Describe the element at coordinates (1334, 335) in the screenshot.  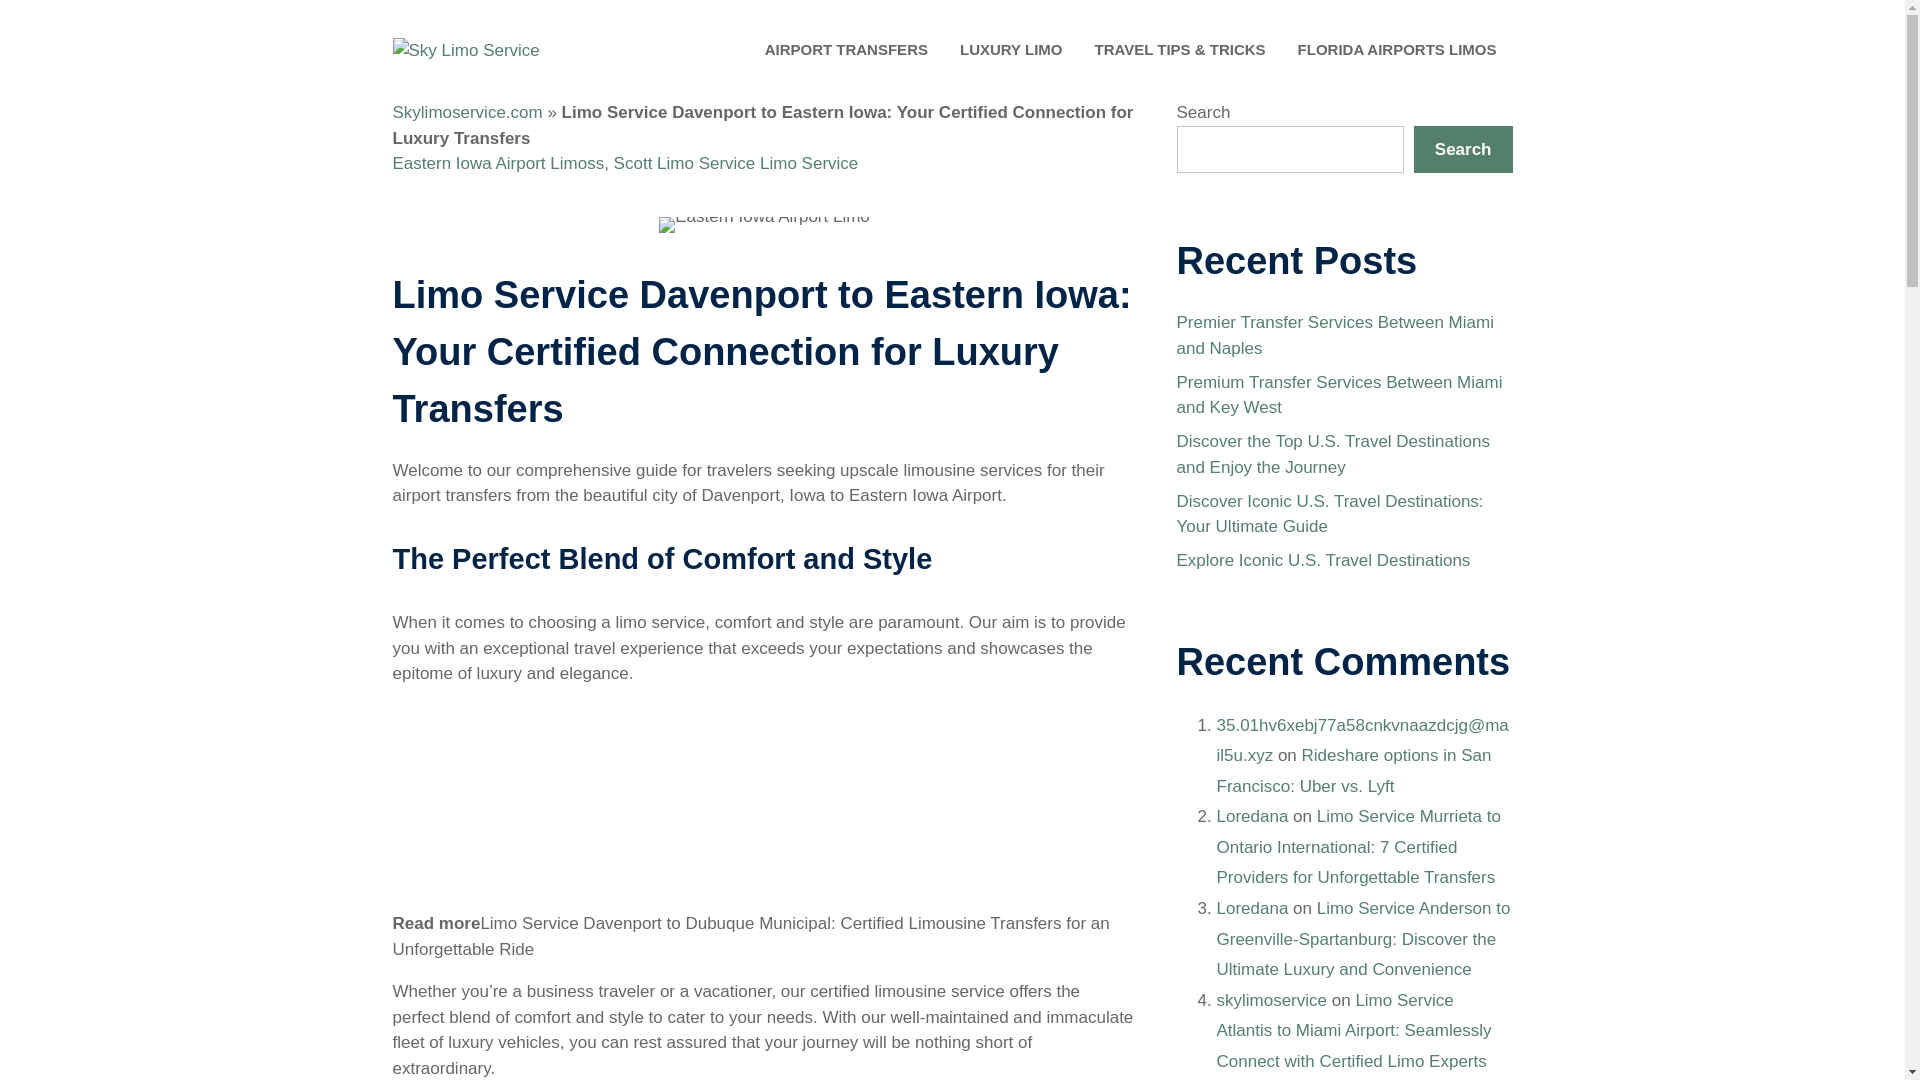
I see `Premier Transfer Services Between Miami and Naples` at that location.